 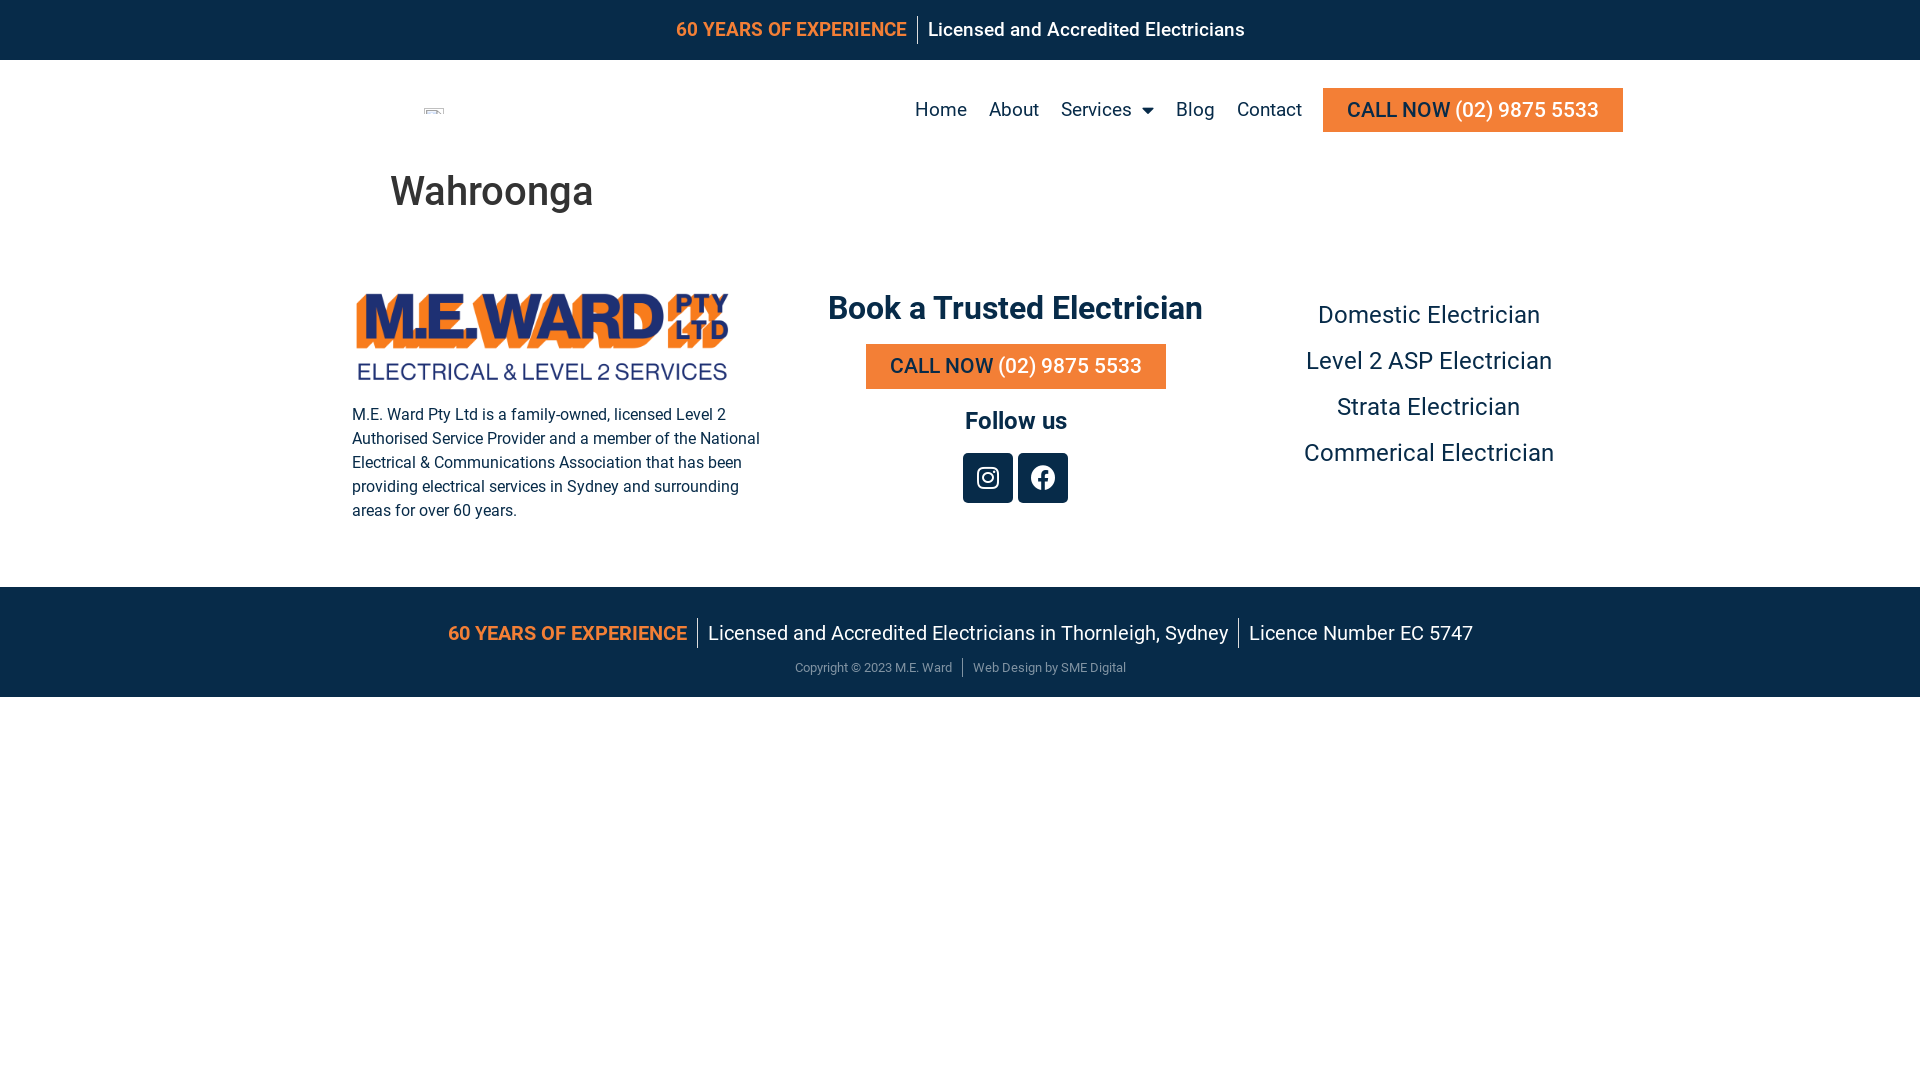 What do you see at coordinates (941, 110) in the screenshot?
I see `Home` at bounding box center [941, 110].